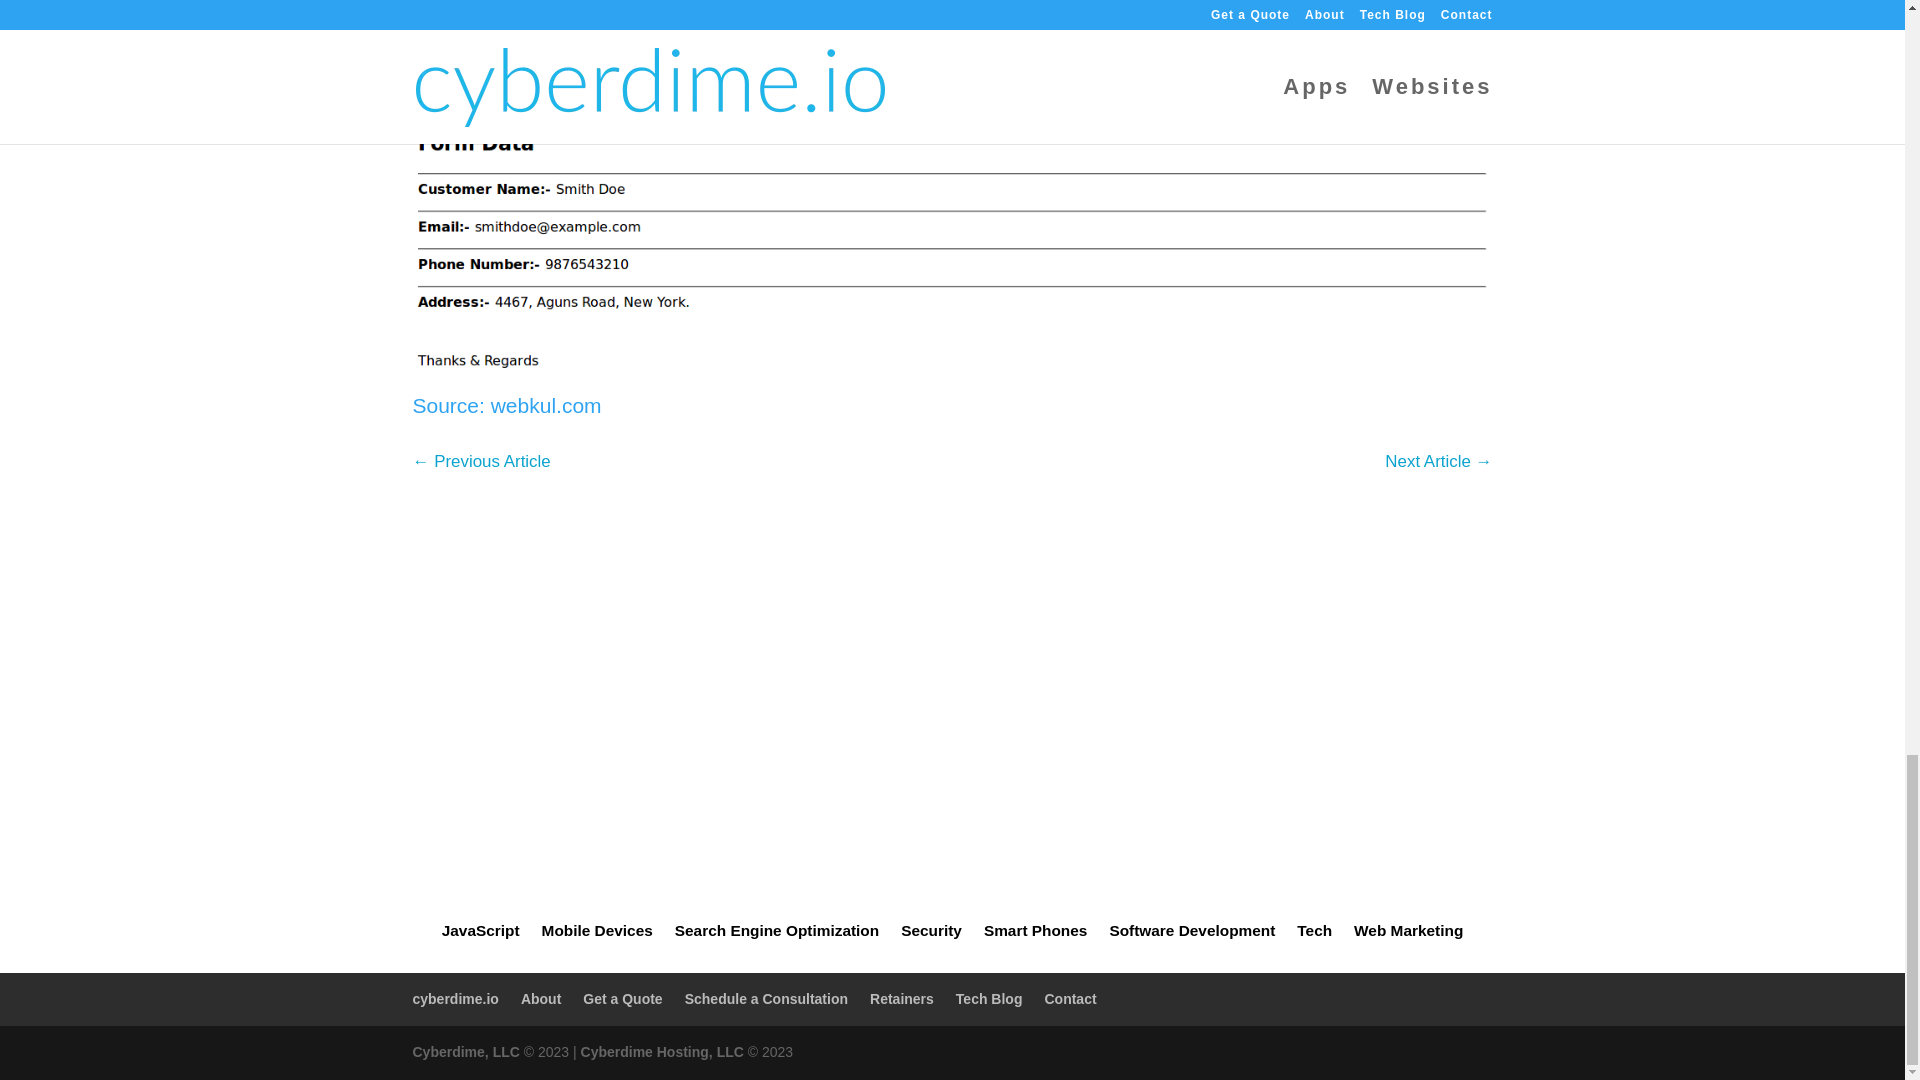 The height and width of the screenshot is (1080, 1920). Describe the element at coordinates (596, 935) in the screenshot. I see `Mobile Devices` at that location.